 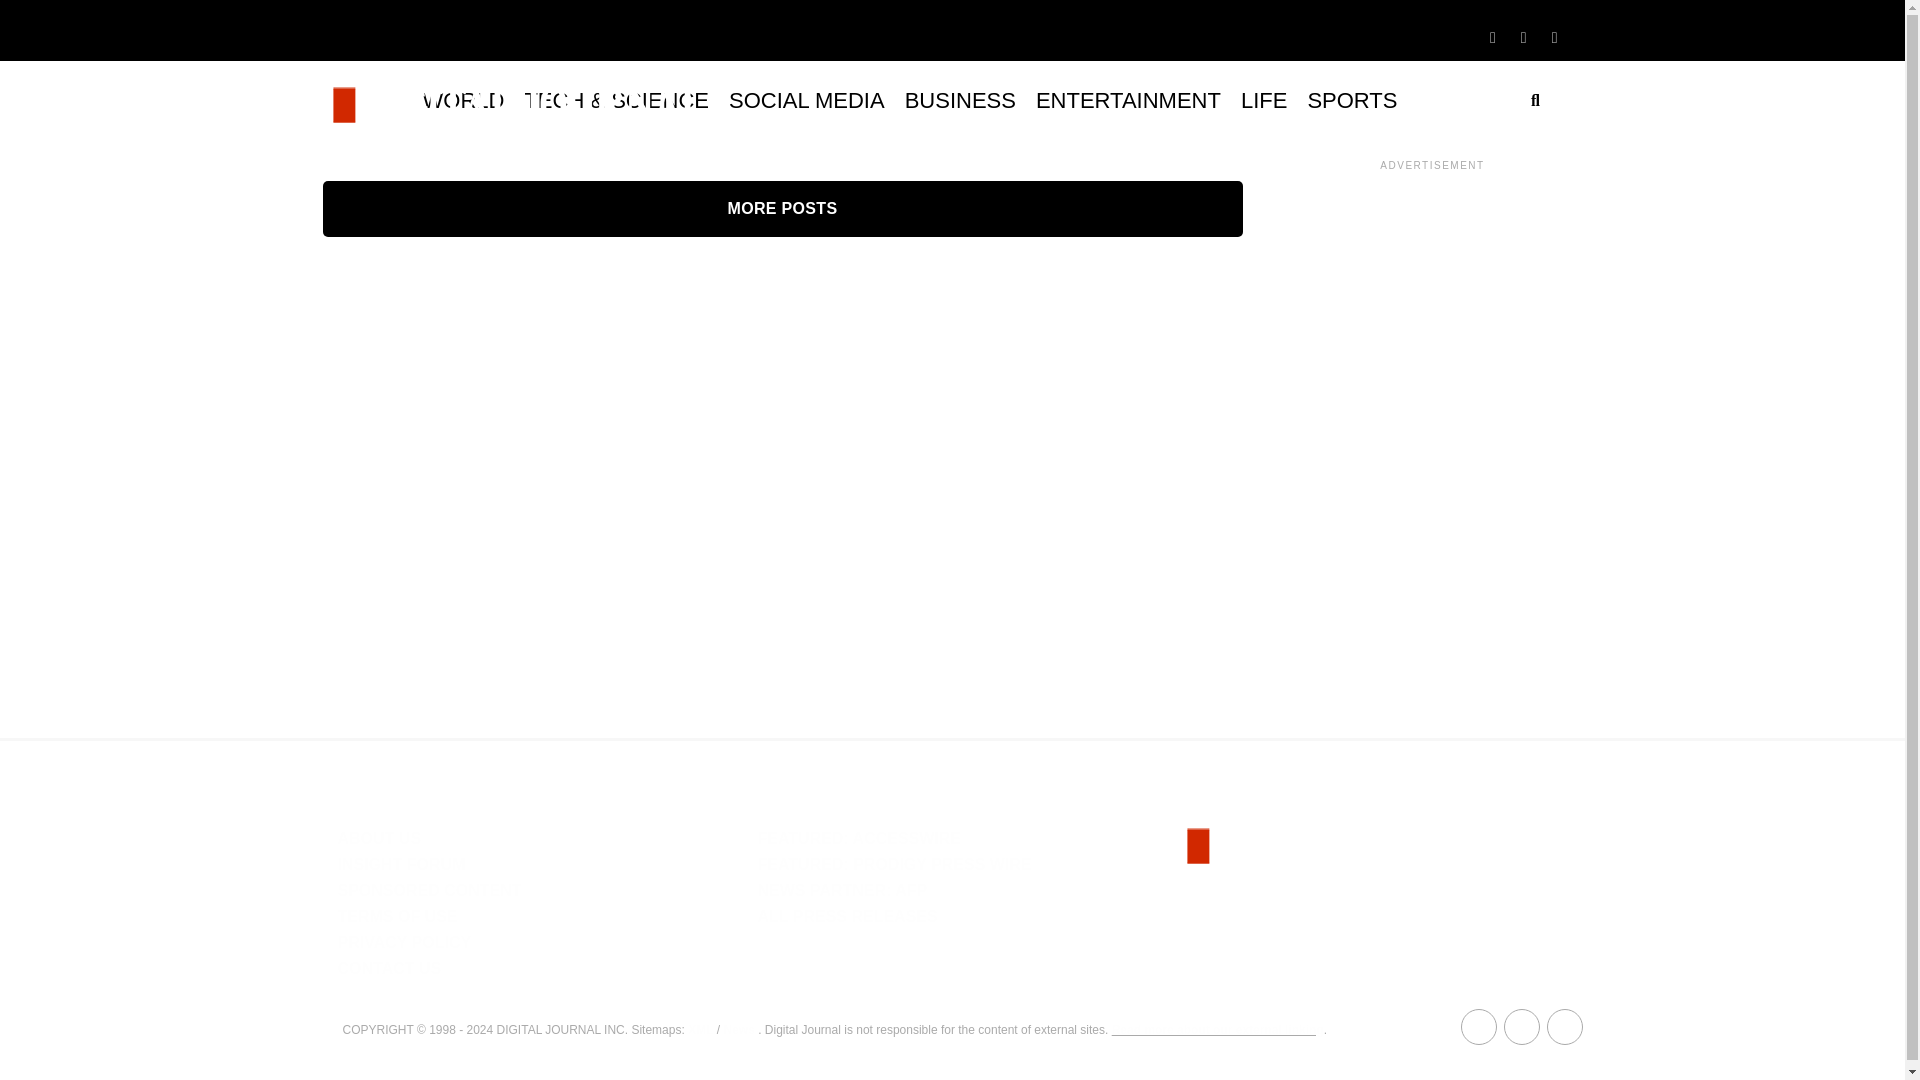 What do you see at coordinates (894, 864) in the screenshot?
I see `FEATURED: PRODIGY PRESS WIRE` at bounding box center [894, 864].